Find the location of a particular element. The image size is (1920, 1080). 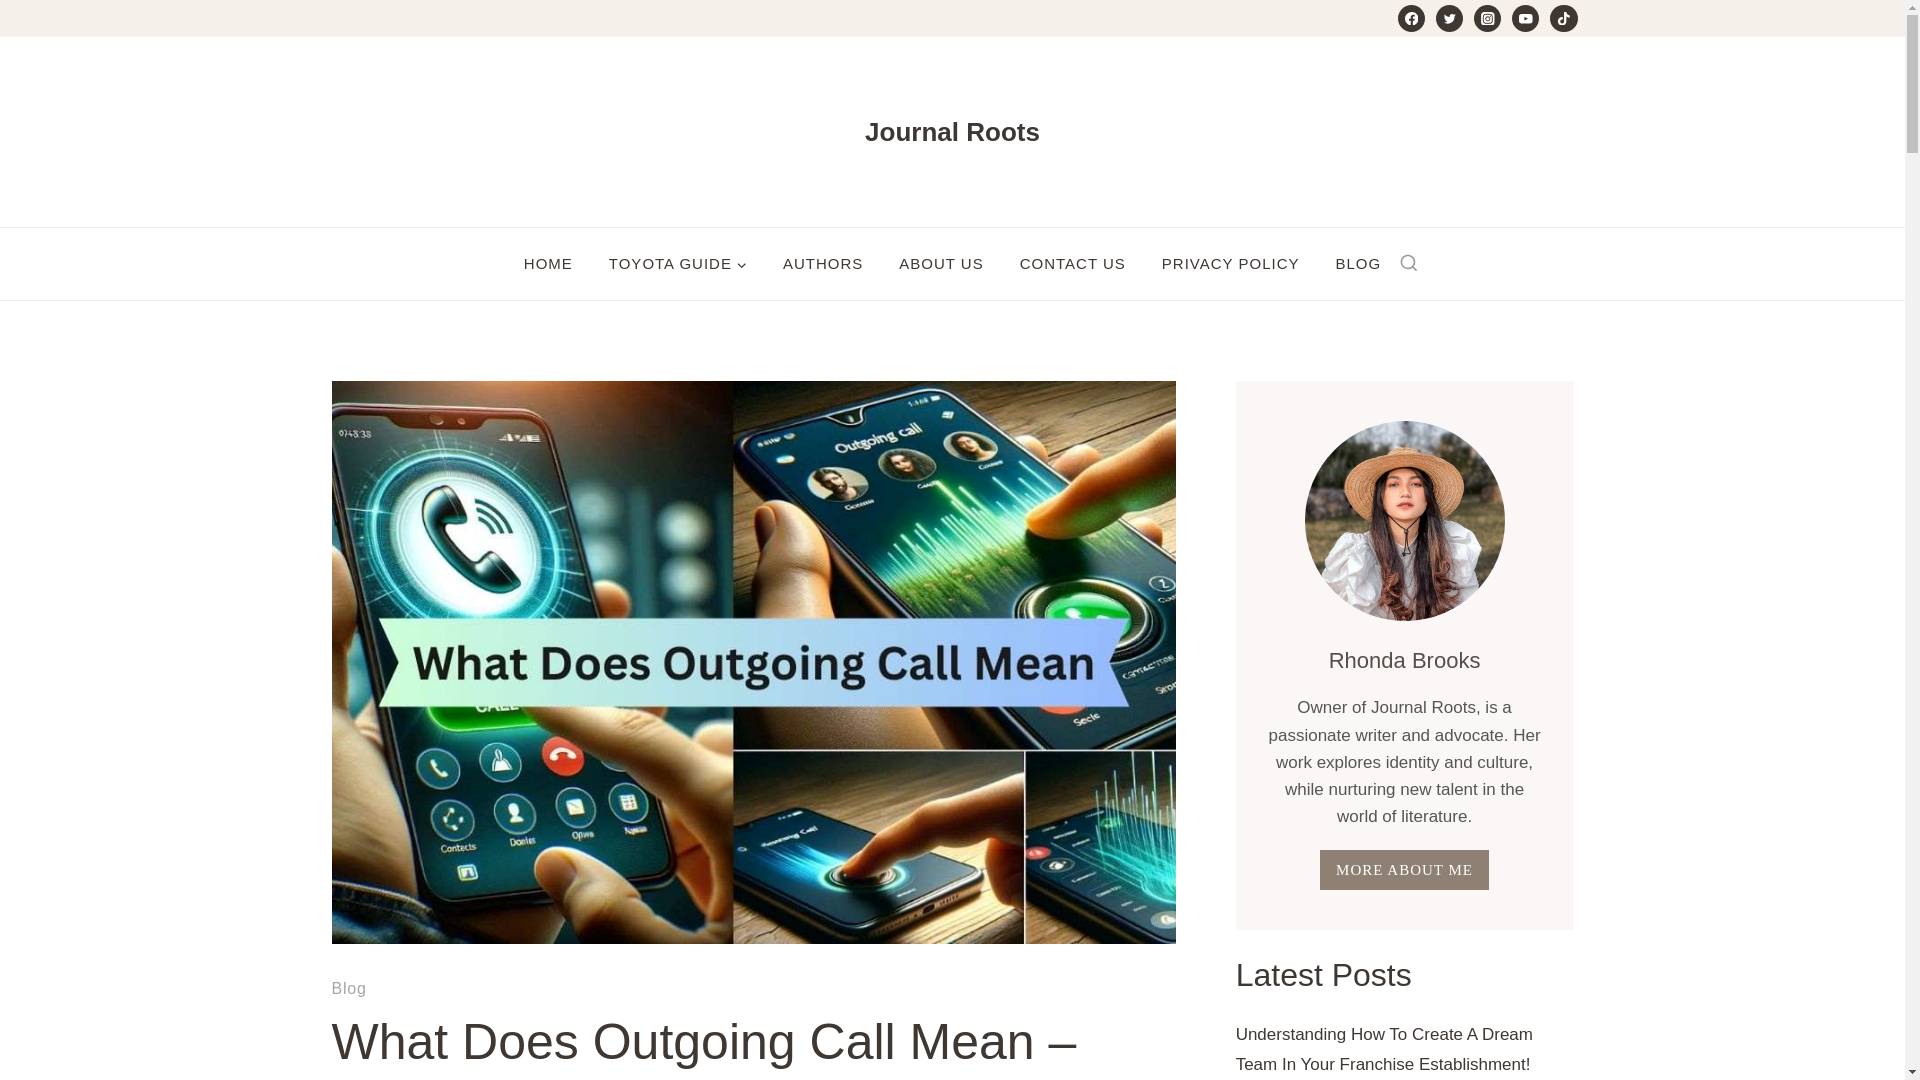

AUTHORS is located at coordinates (822, 264).